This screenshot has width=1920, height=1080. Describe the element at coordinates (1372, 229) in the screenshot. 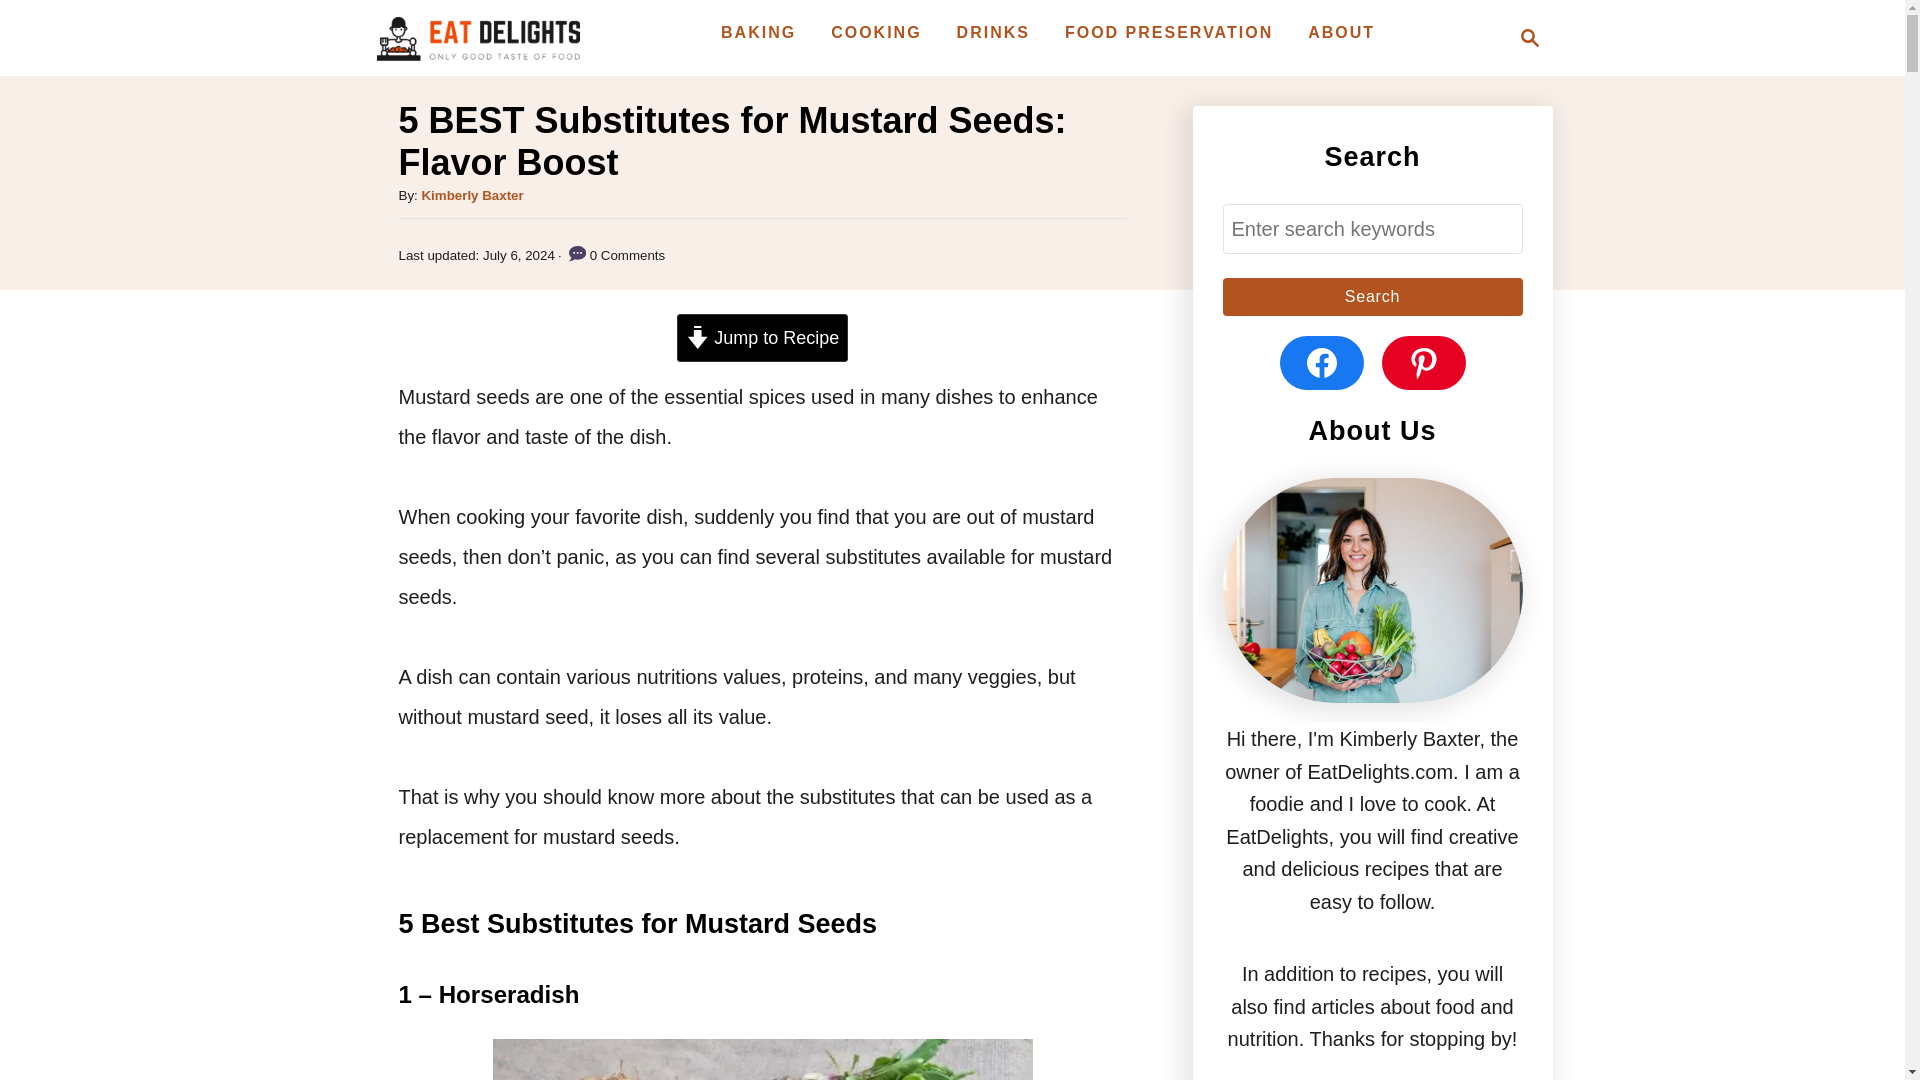

I see `Search for:` at that location.